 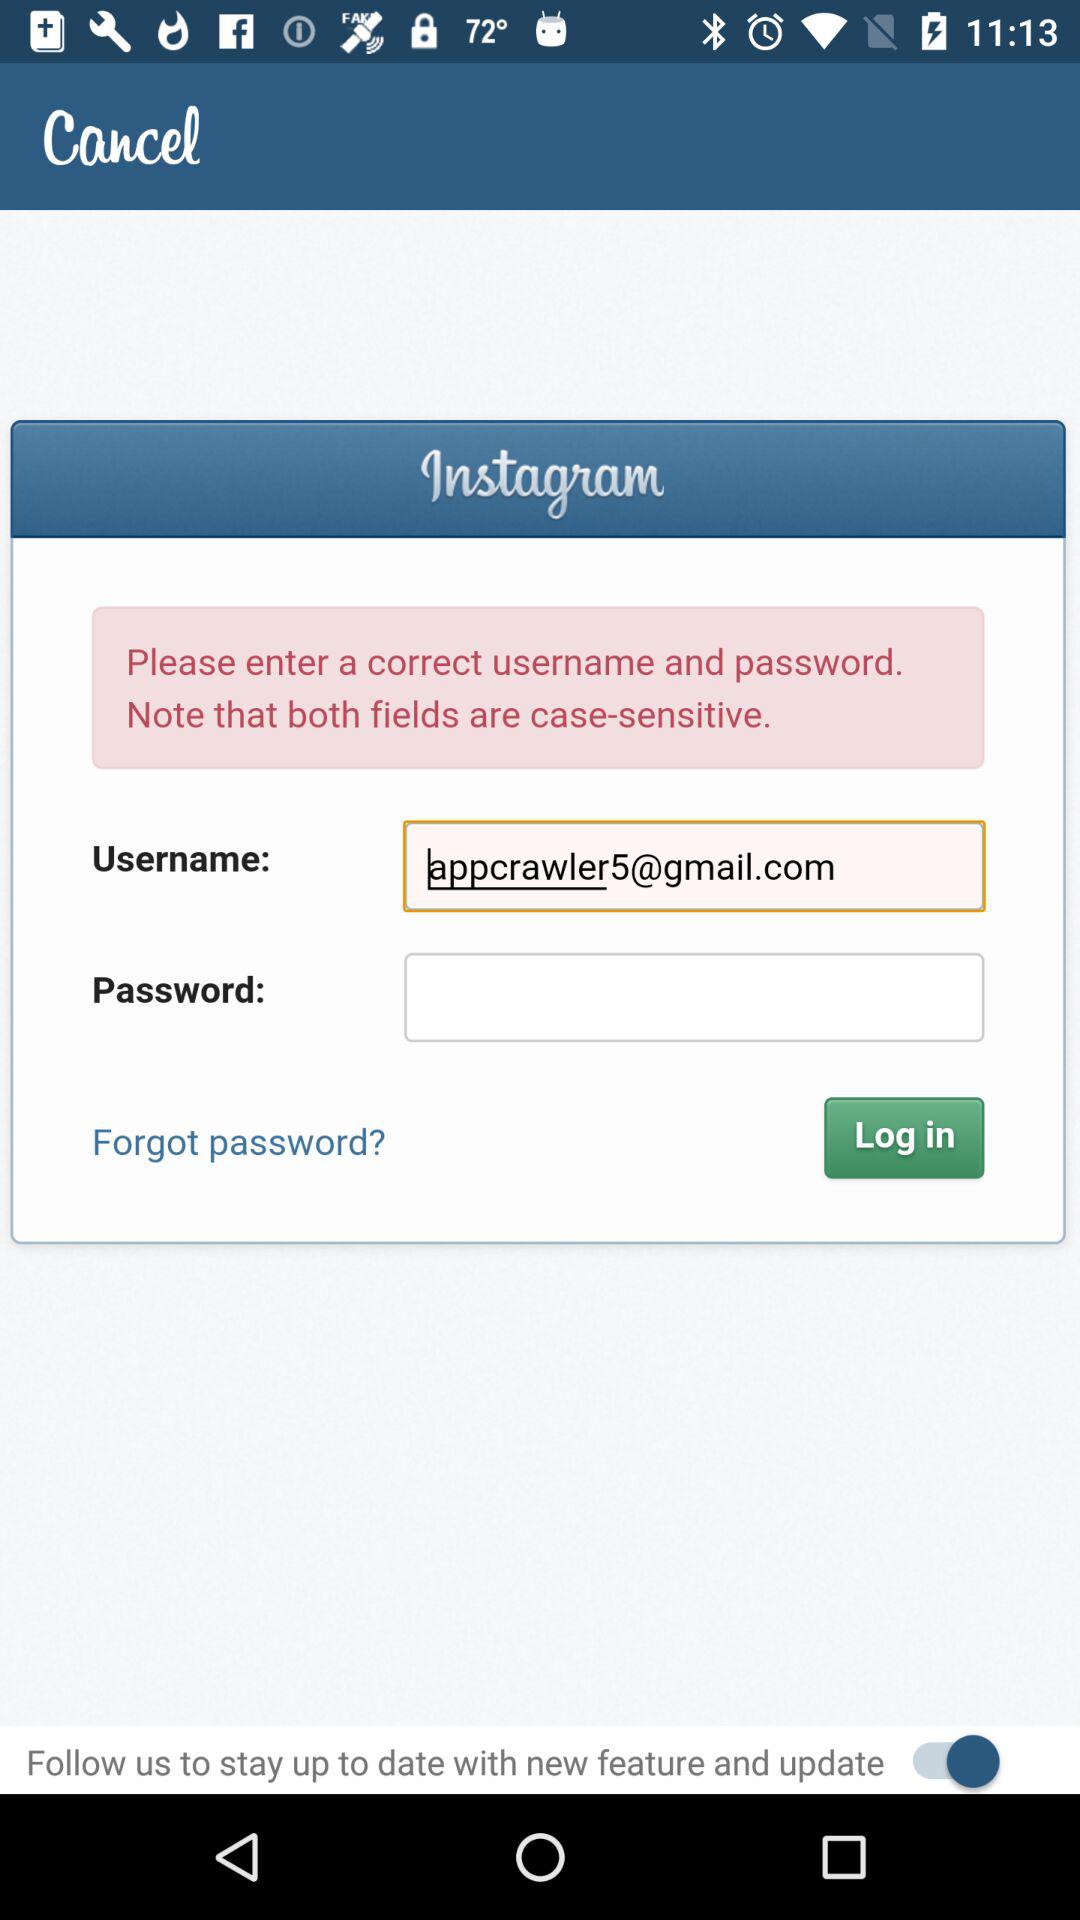 I want to click on for update, so click(x=946, y=1760).